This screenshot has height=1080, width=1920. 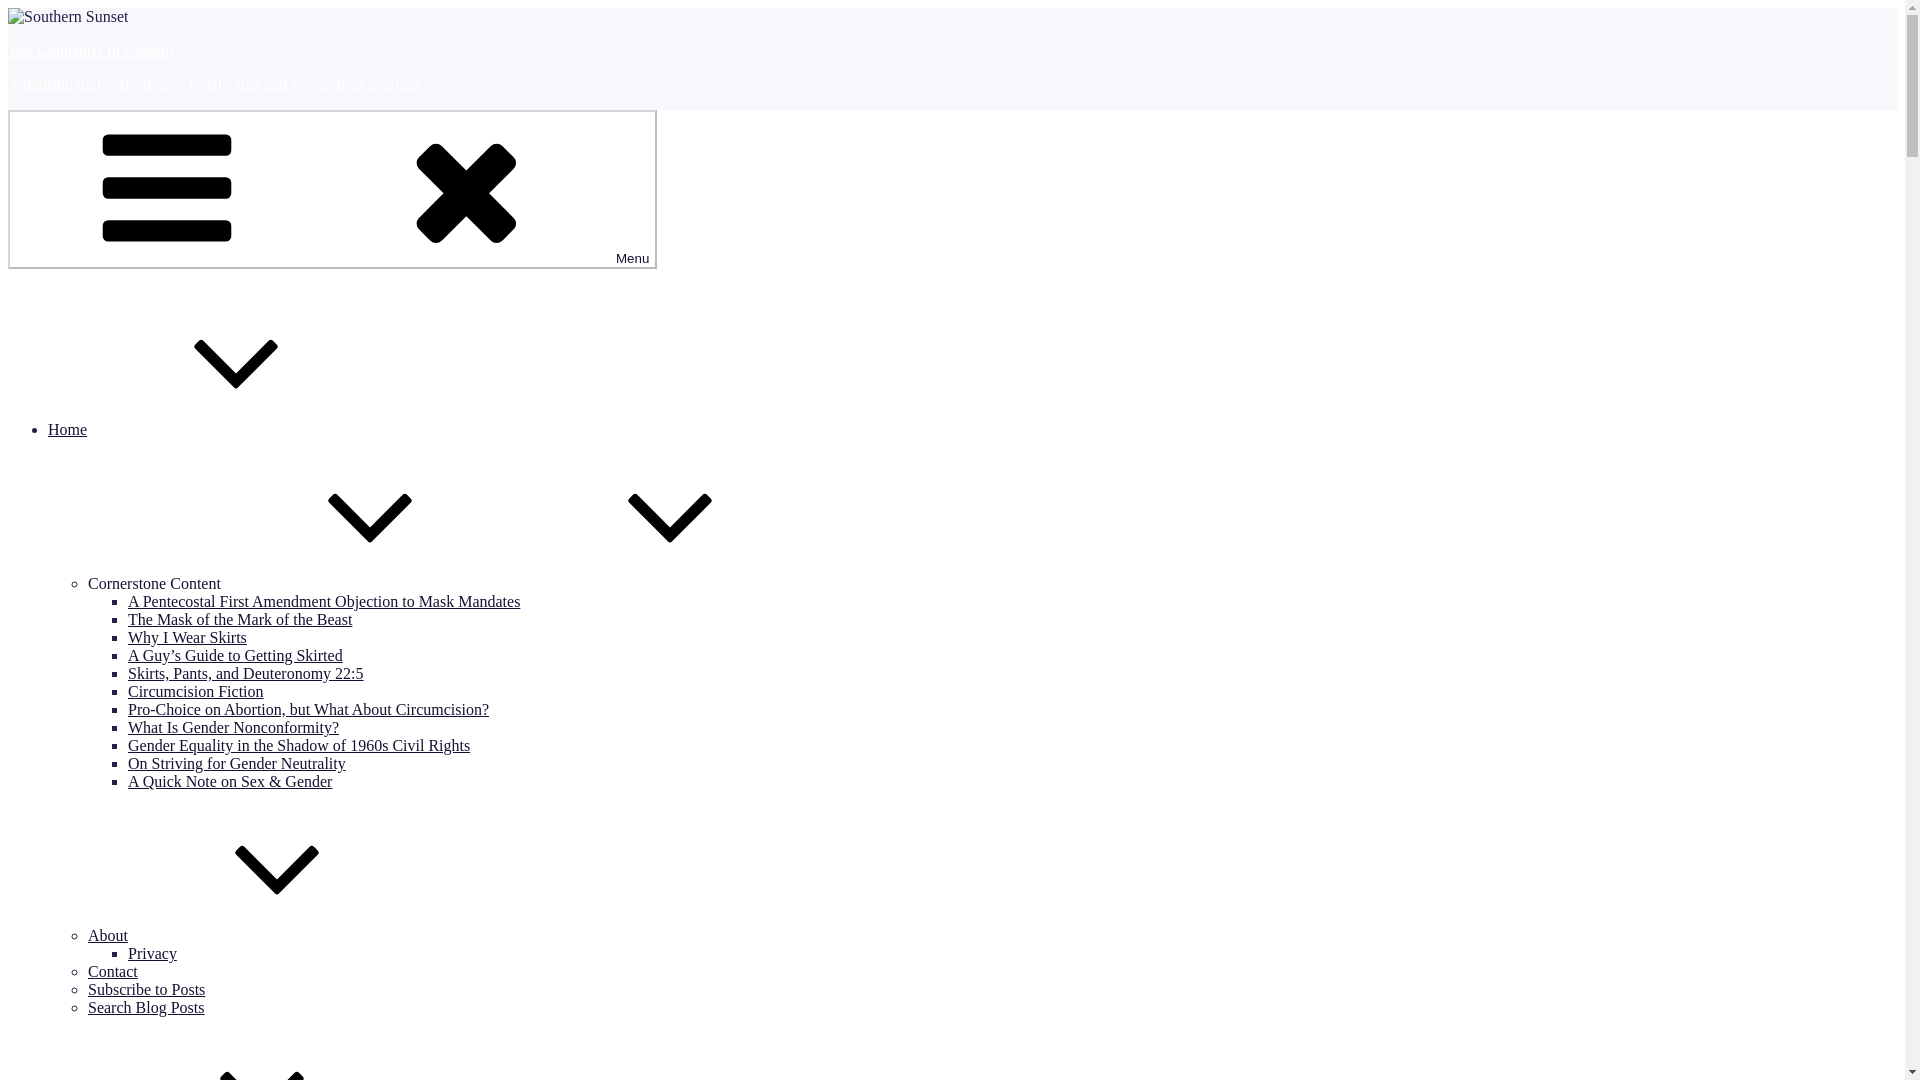 I want to click on Subscribe to receive email notification of future blog posts, so click(x=146, y=988).